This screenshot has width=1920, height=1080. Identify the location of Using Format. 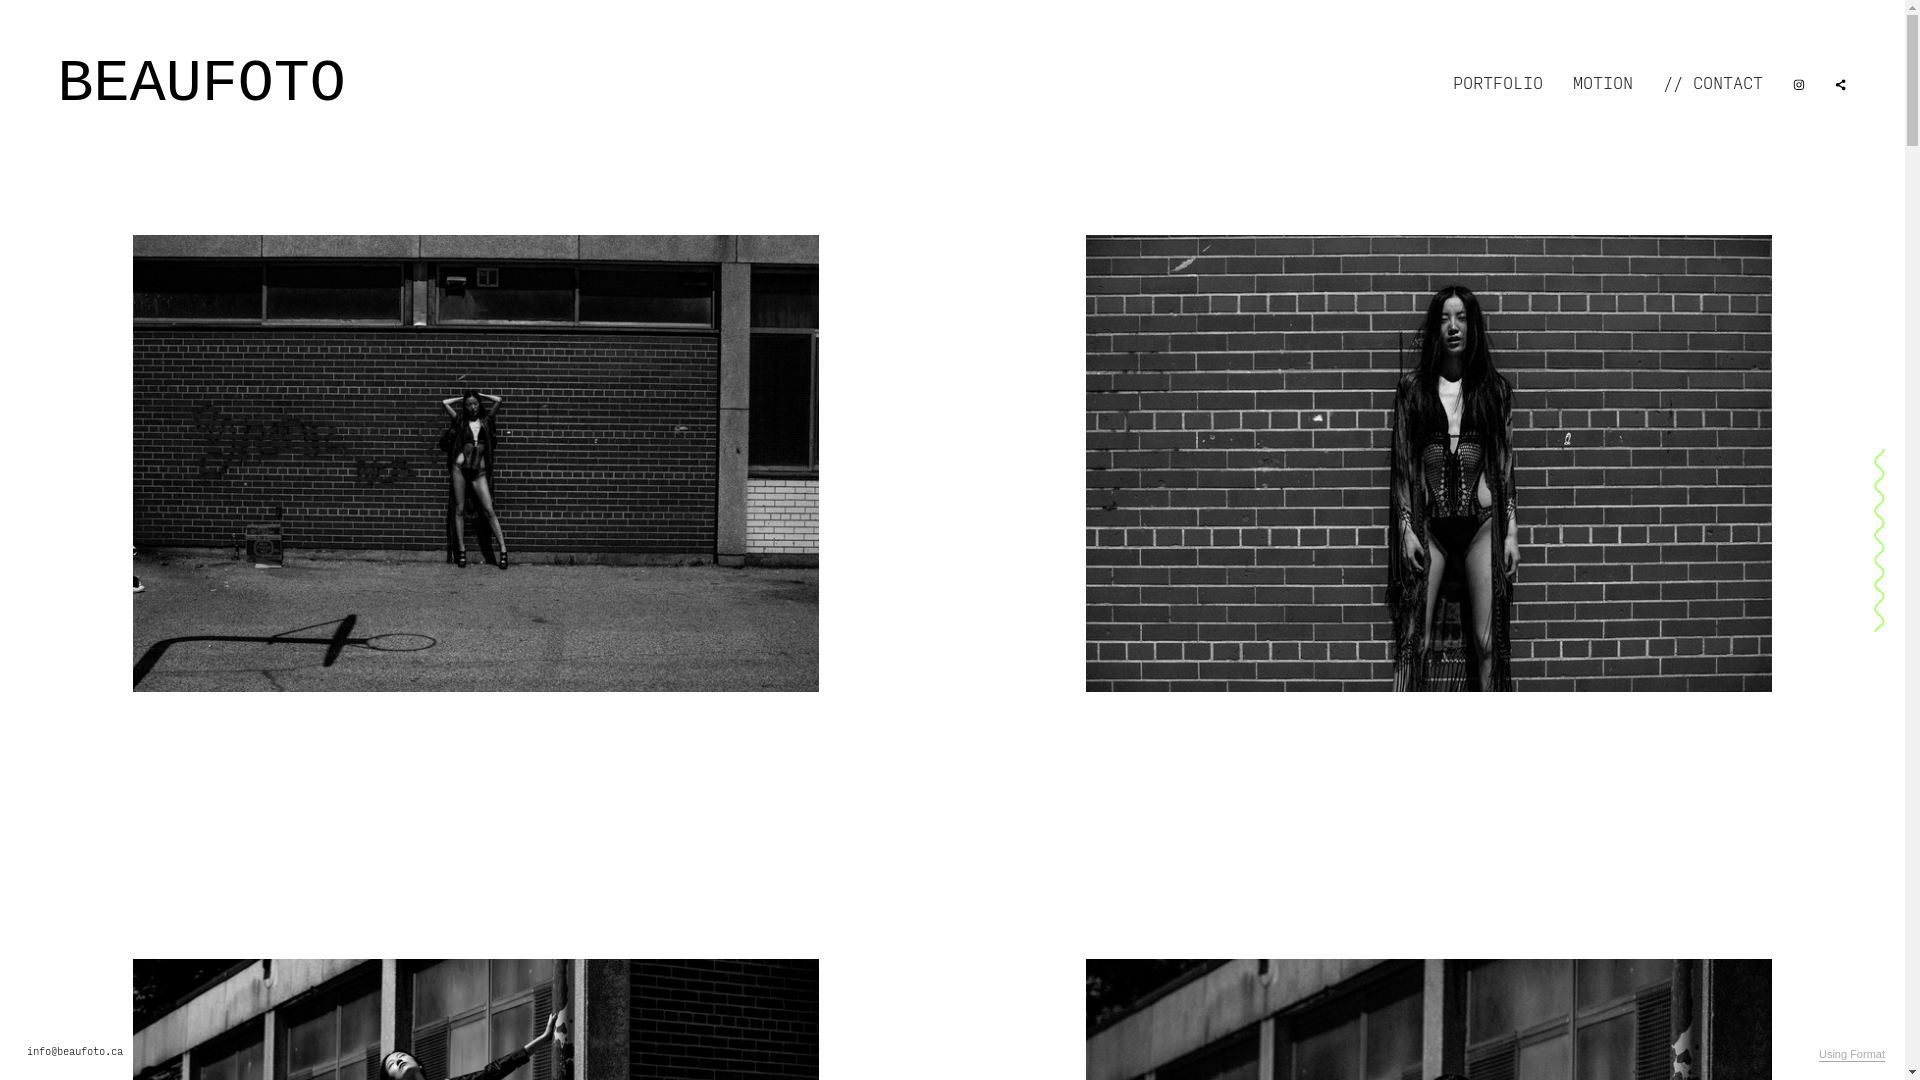
(1852, 1055).